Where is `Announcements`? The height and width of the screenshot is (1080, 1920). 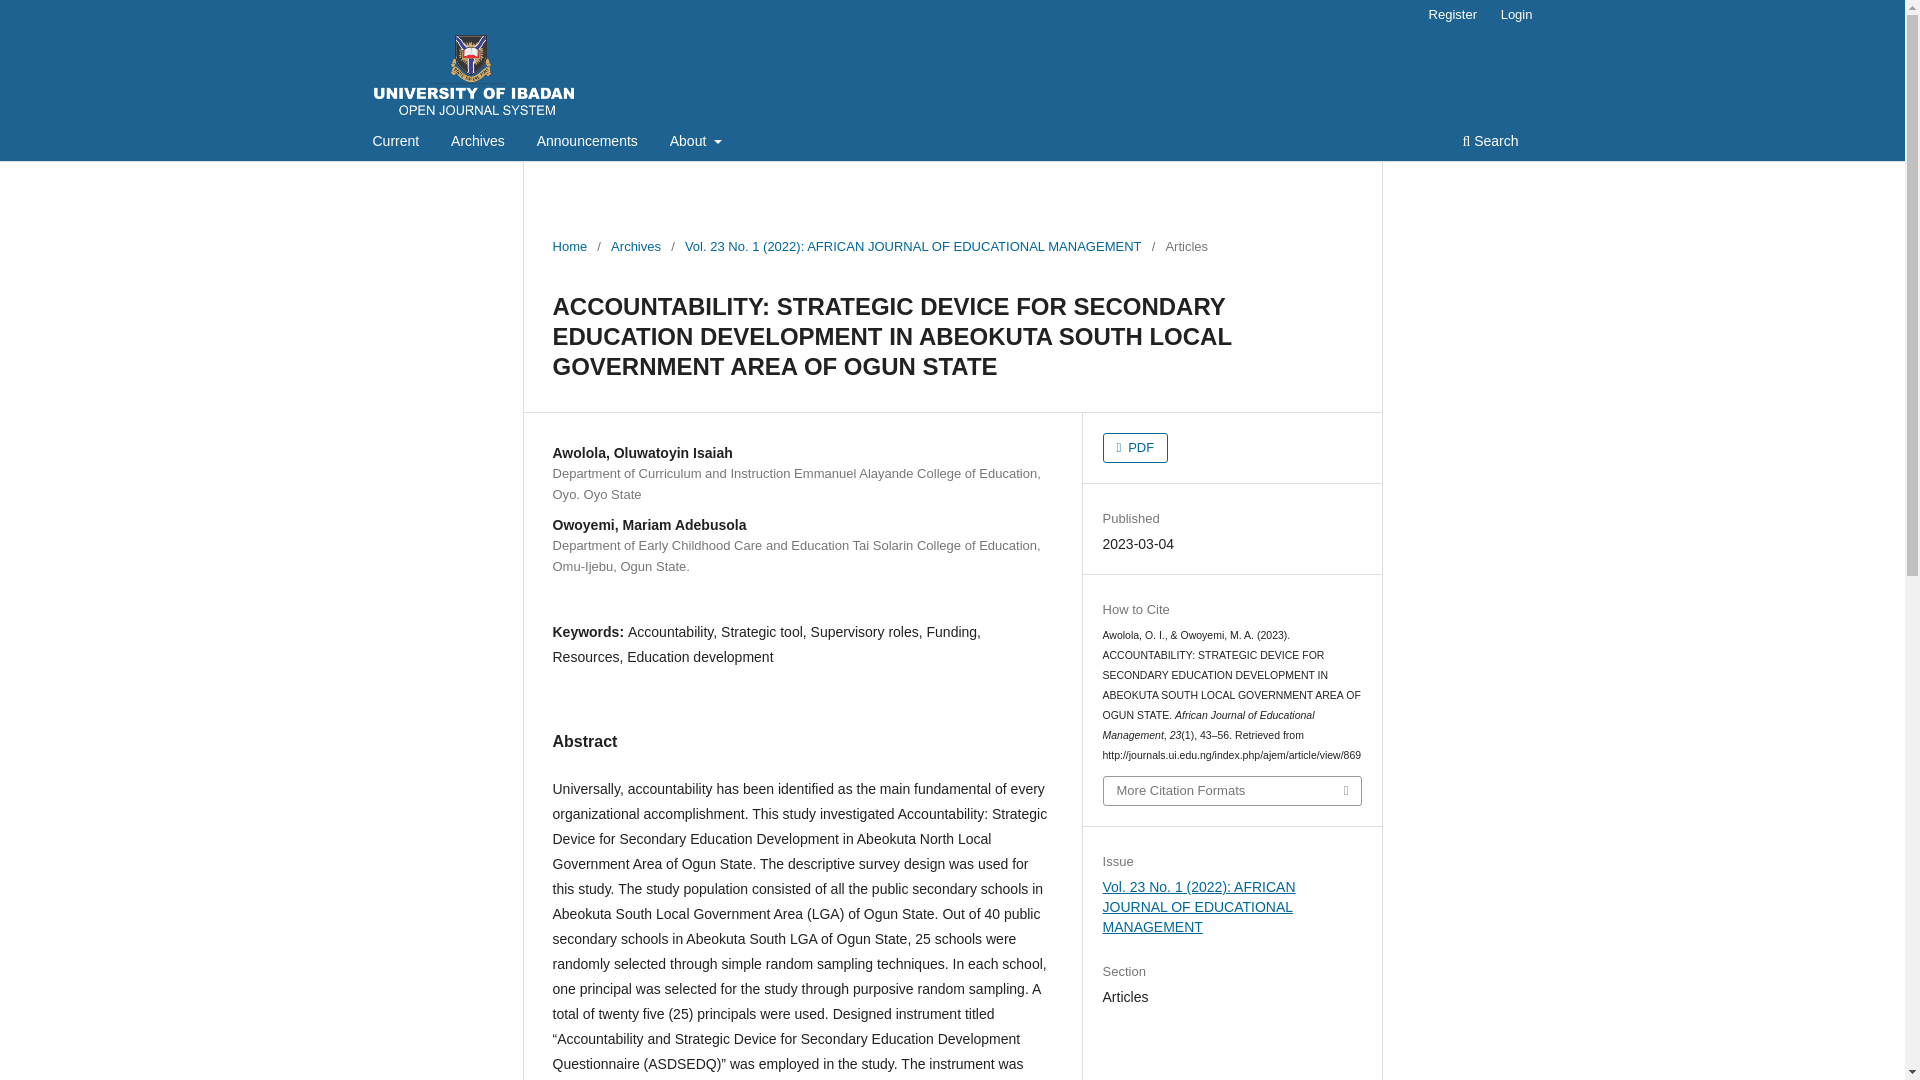
Announcements is located at coordinates (587, 143).